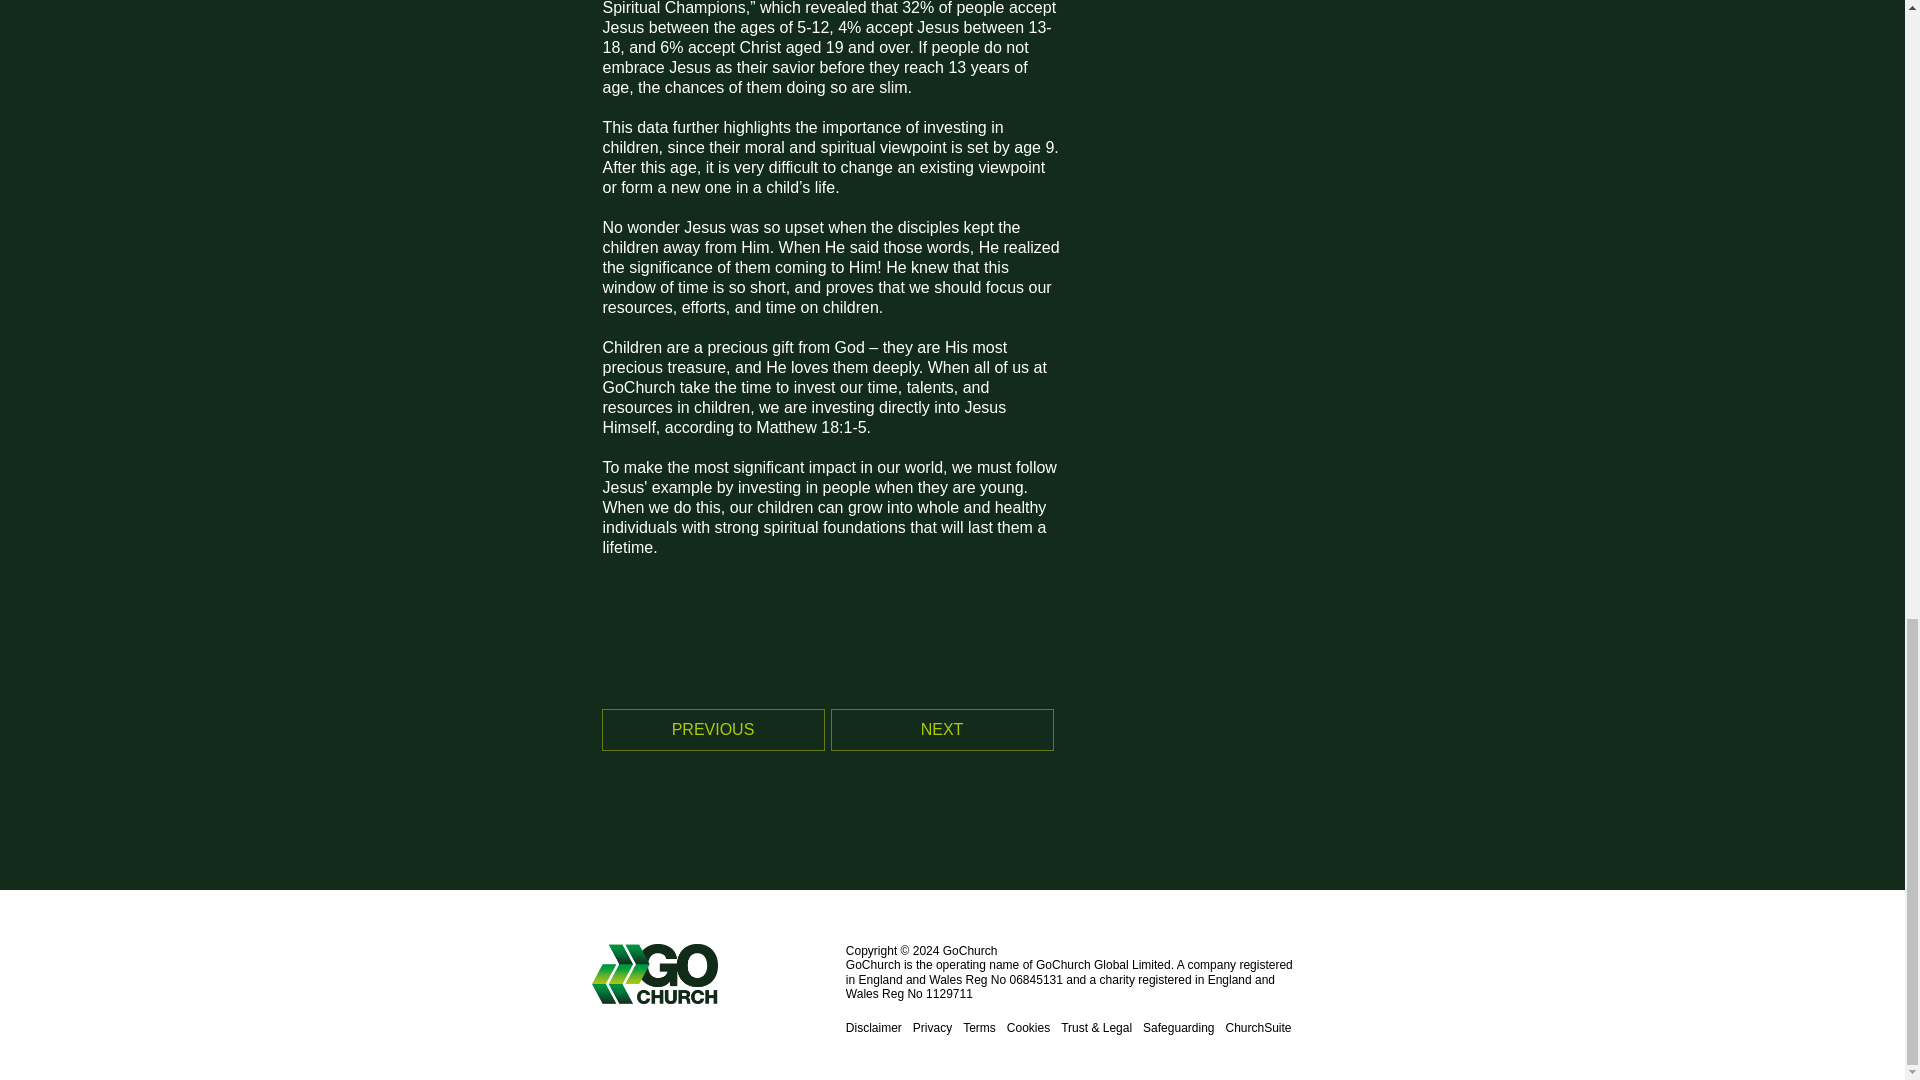 The image size is (1920, 1080). What do you see at coordinates (1028, 1027) in the screenshot?
I see `Cookies` at bounding box center [1028, 1027].